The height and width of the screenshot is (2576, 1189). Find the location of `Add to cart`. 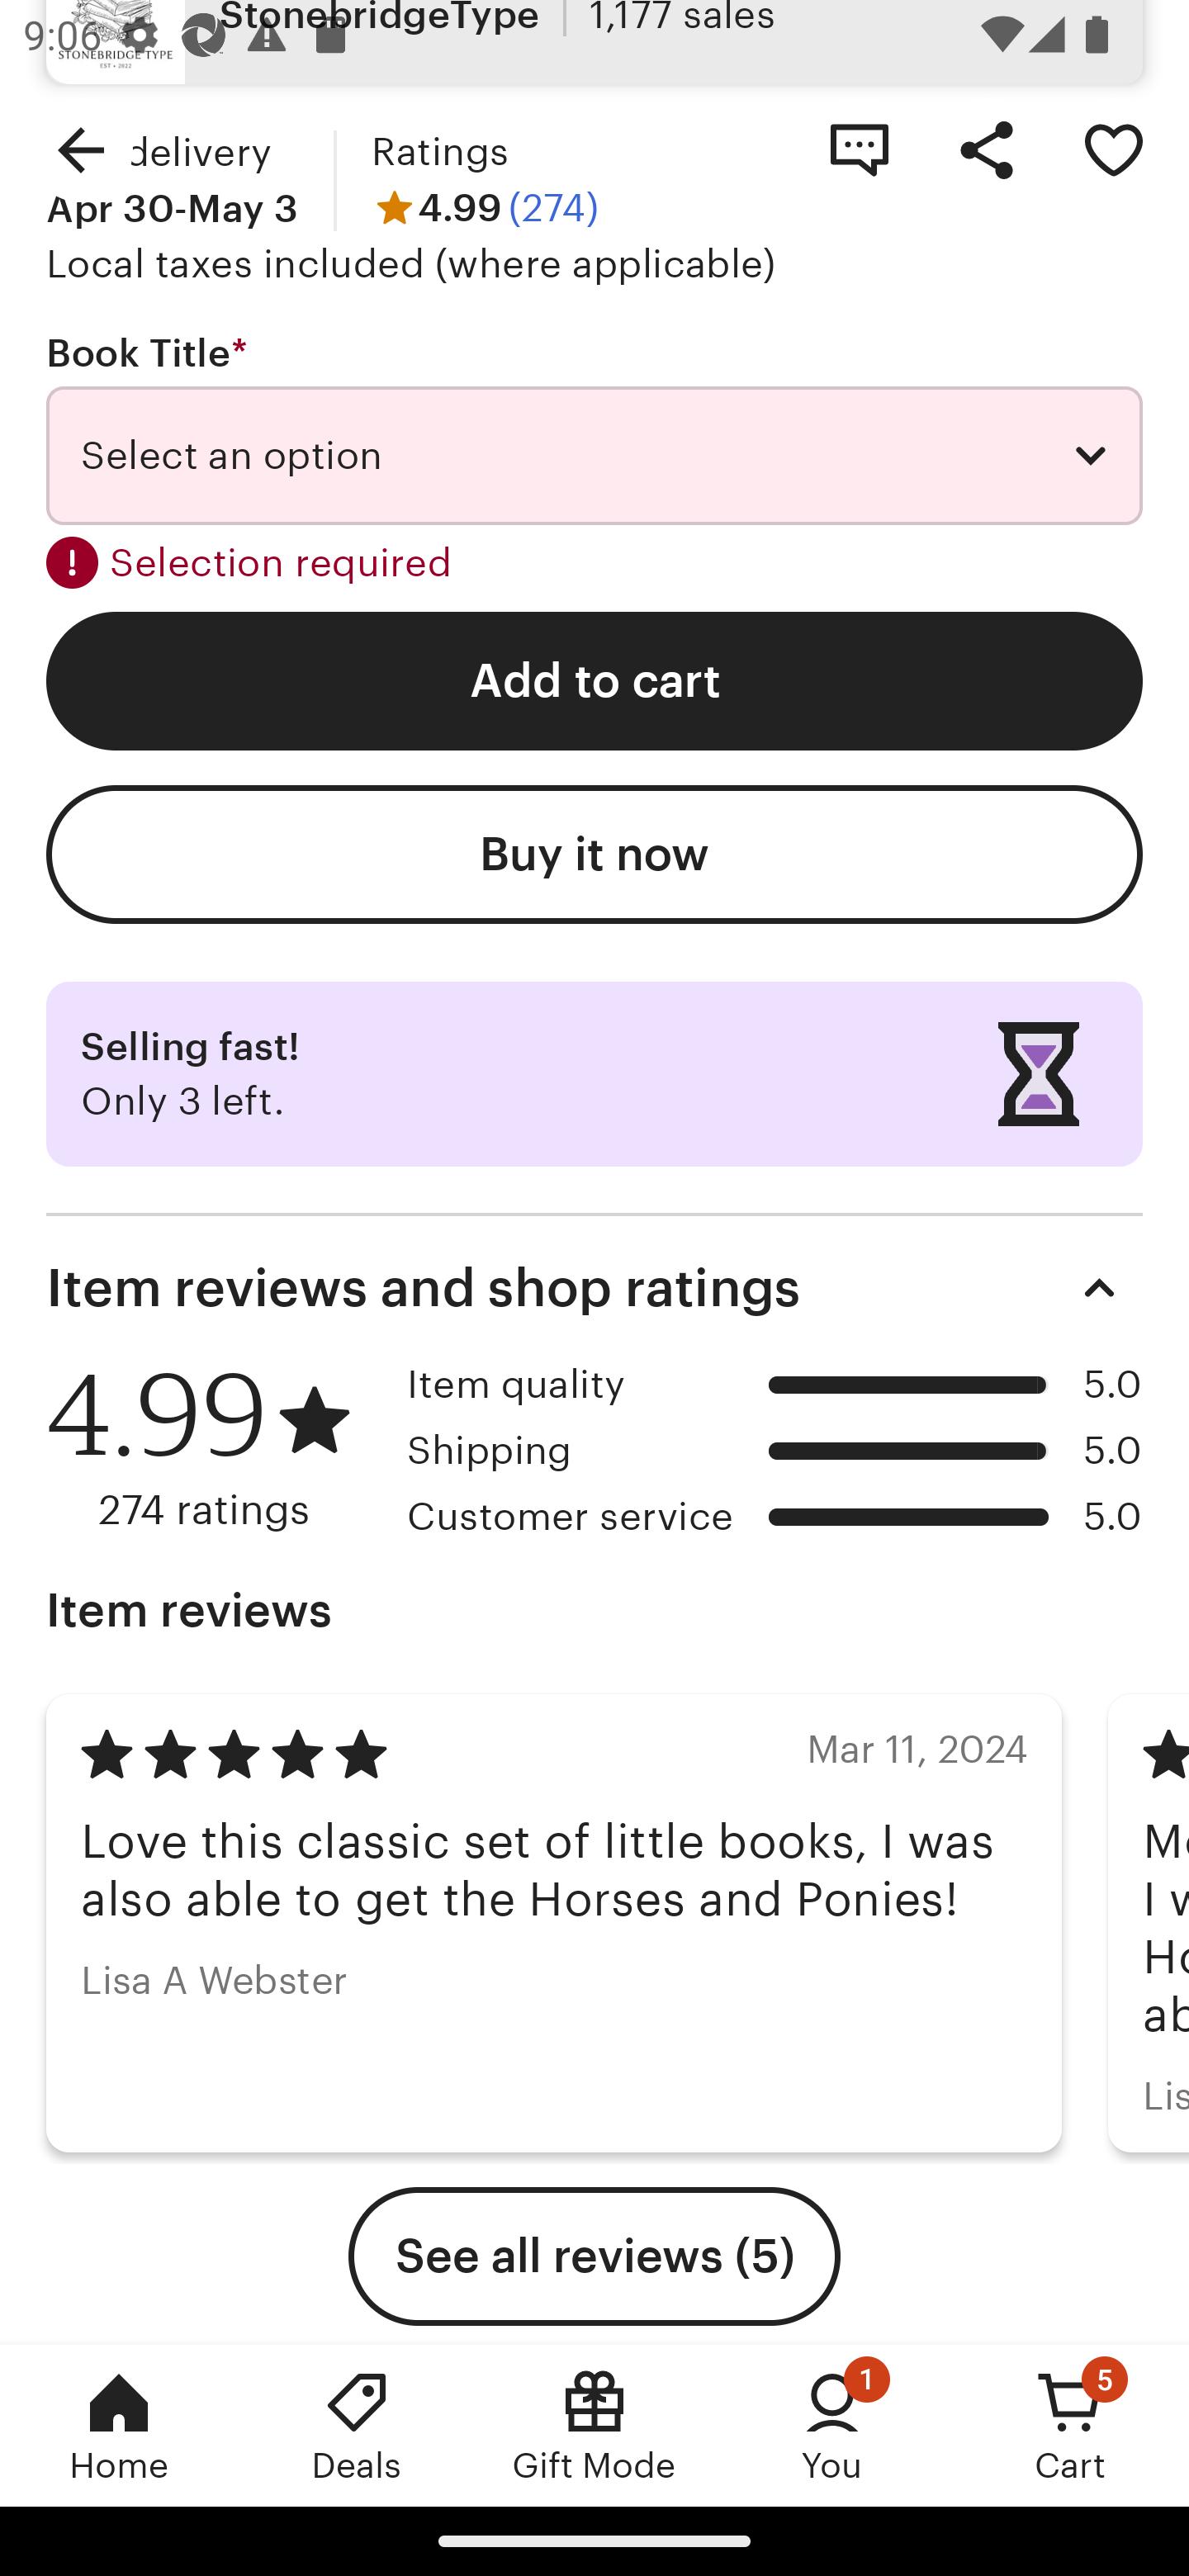

Add to cart is located at coordinates (594, 680).